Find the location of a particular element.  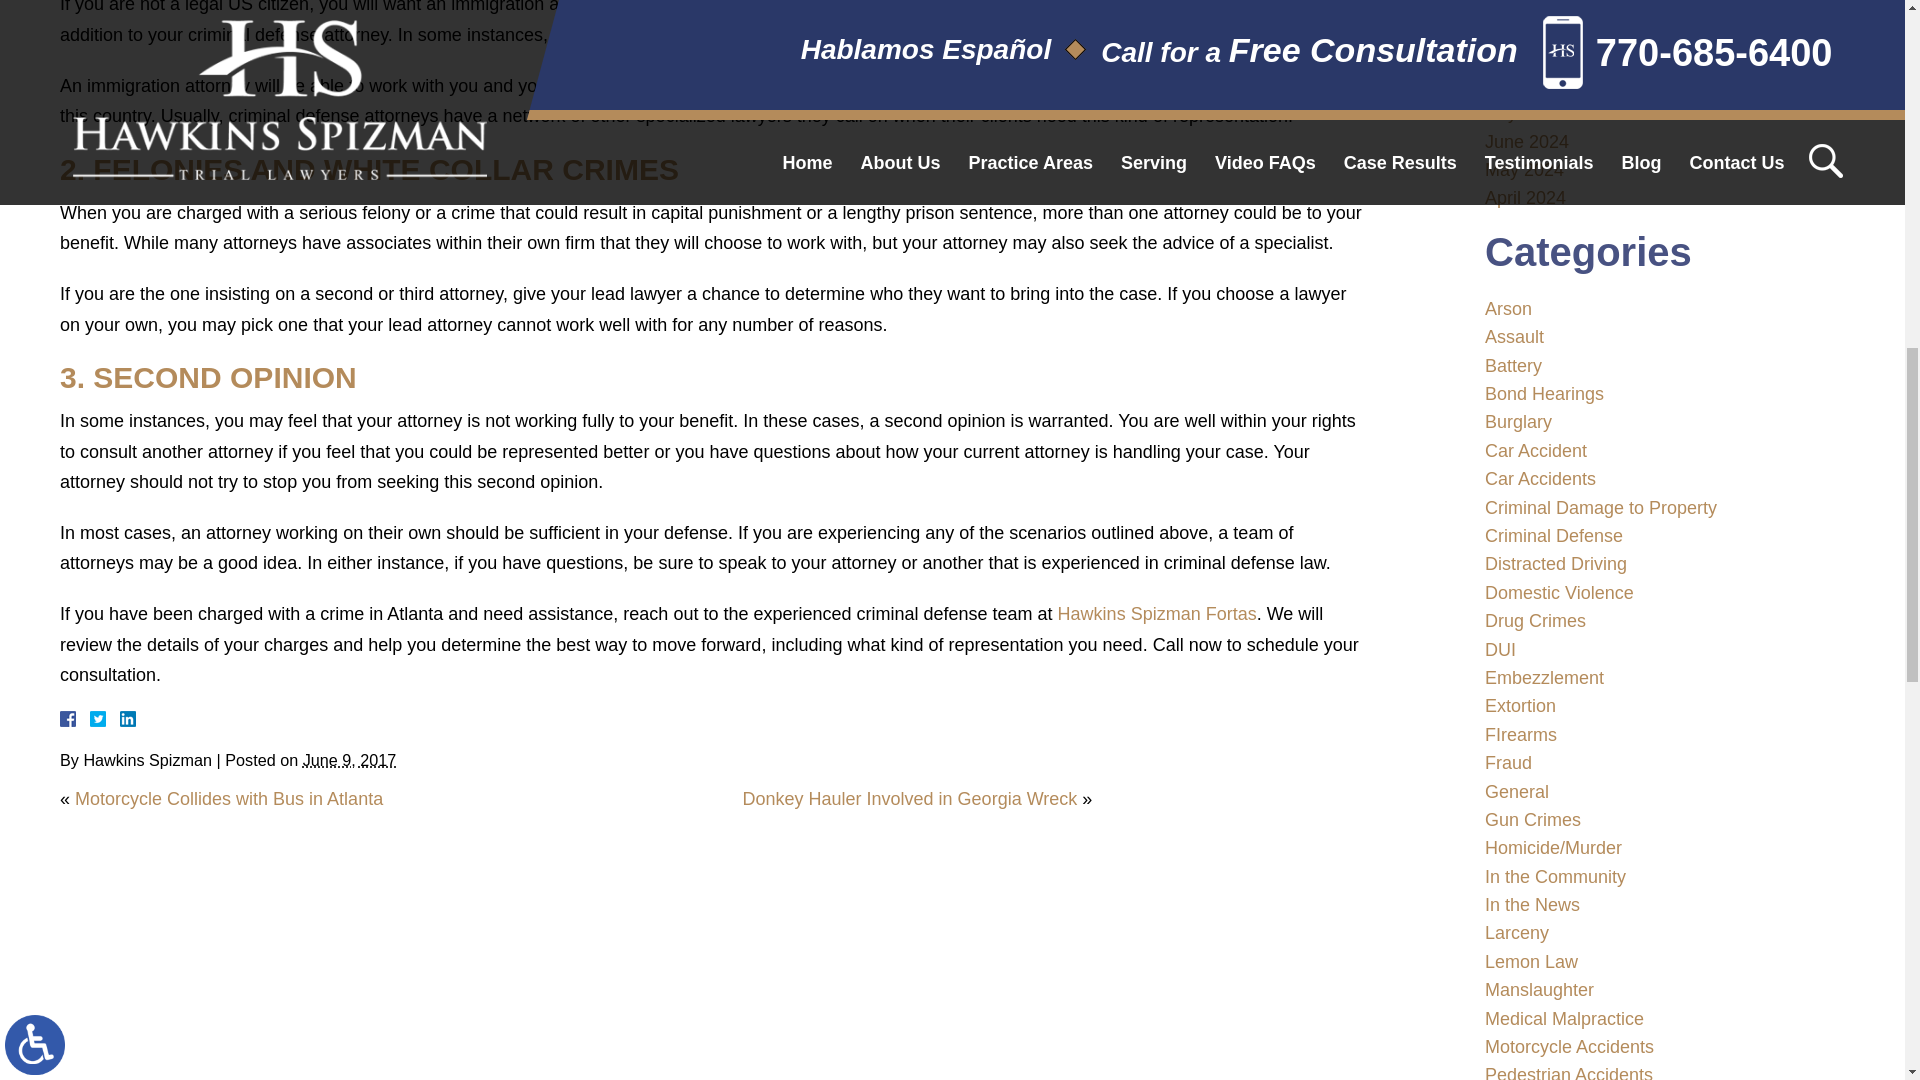

2017-06-09T13:00:06-0700 is located at coordinates (350, 759).